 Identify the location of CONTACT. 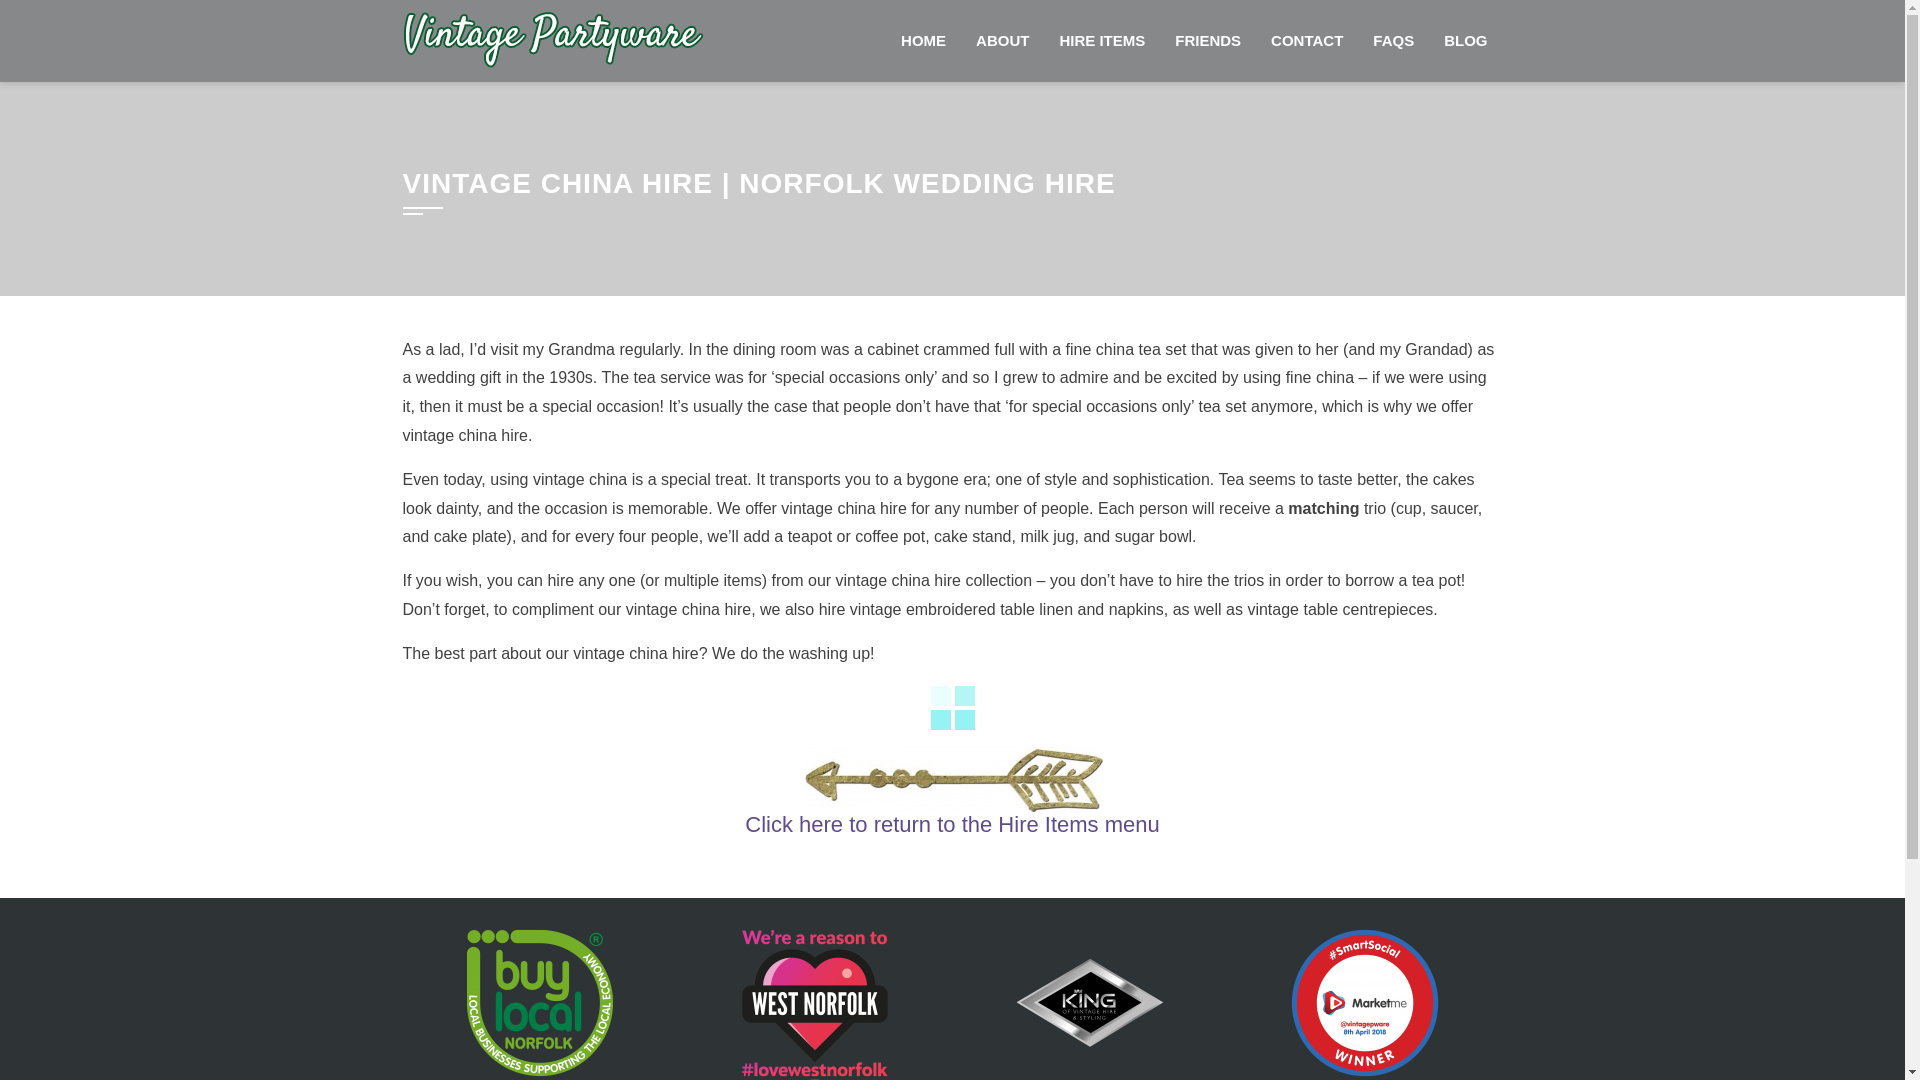
(1306, 41).